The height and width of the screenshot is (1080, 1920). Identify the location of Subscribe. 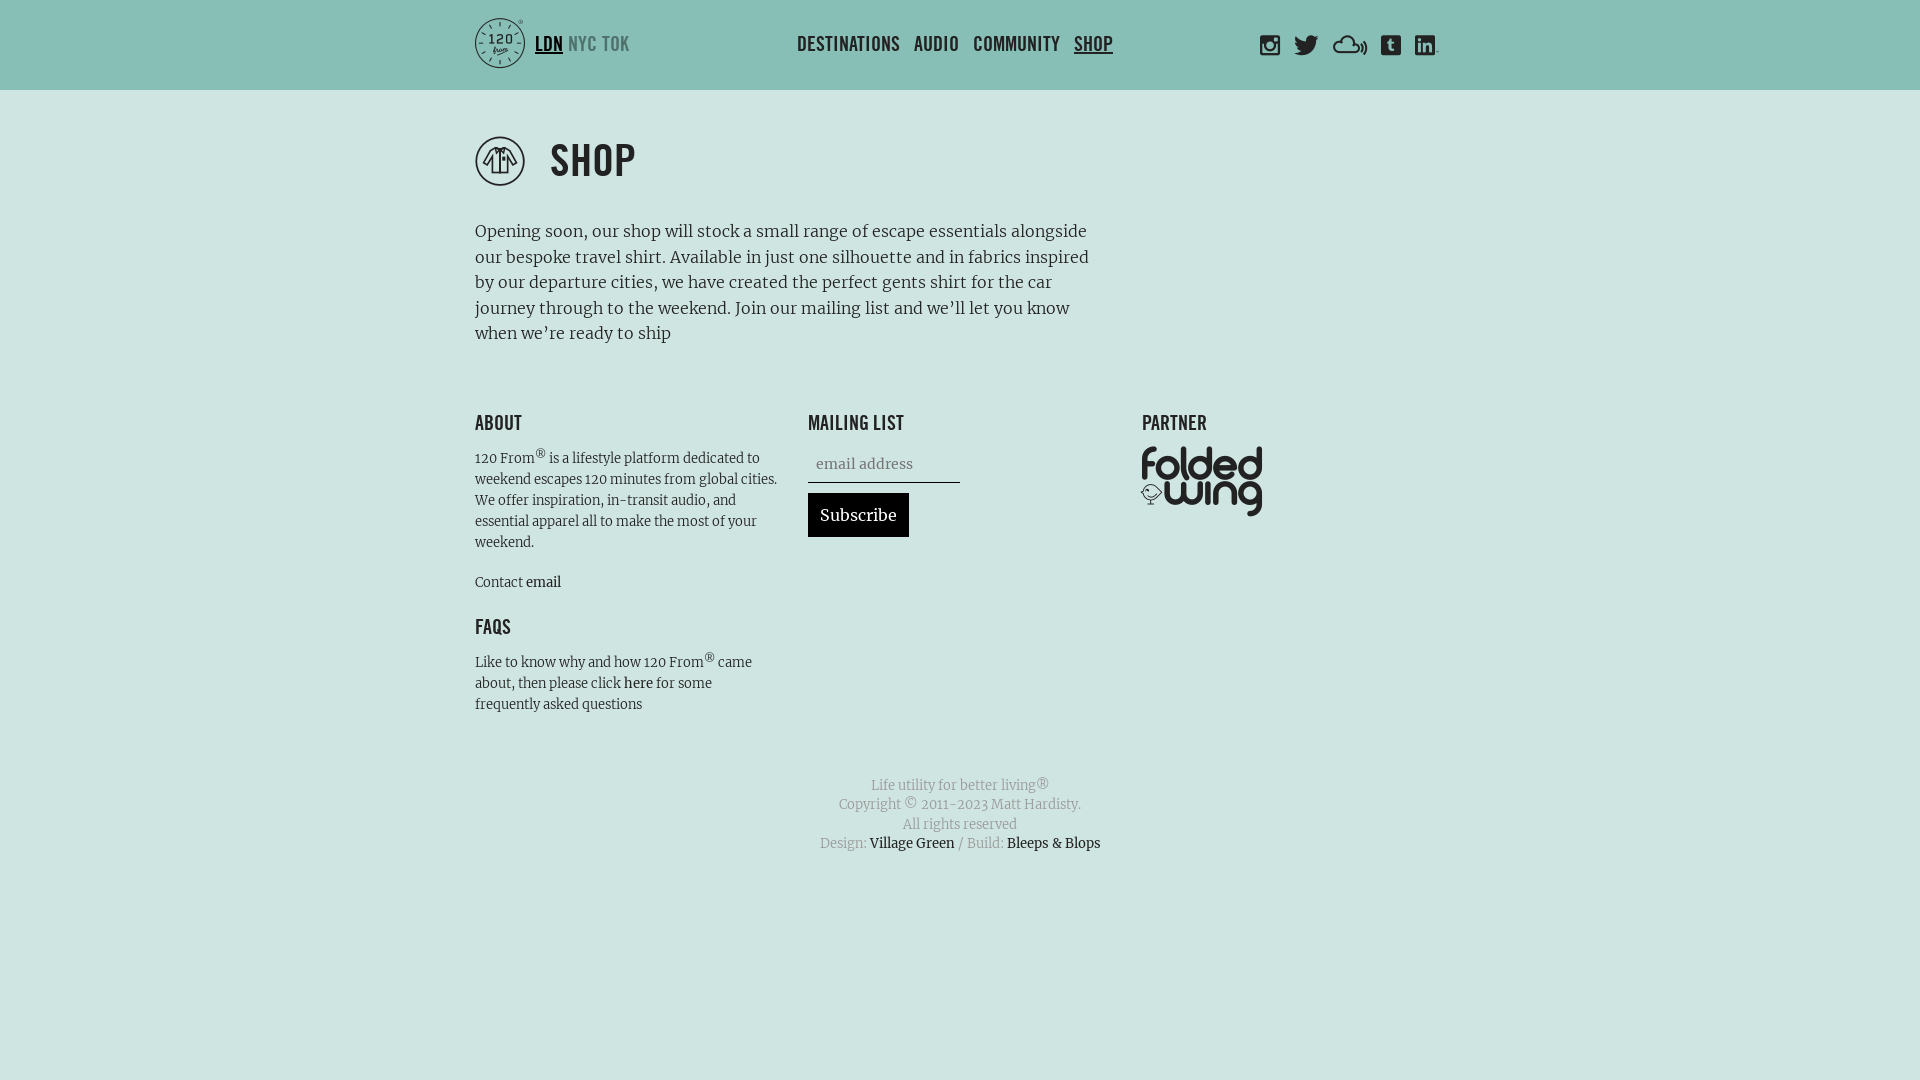
(858, 515).